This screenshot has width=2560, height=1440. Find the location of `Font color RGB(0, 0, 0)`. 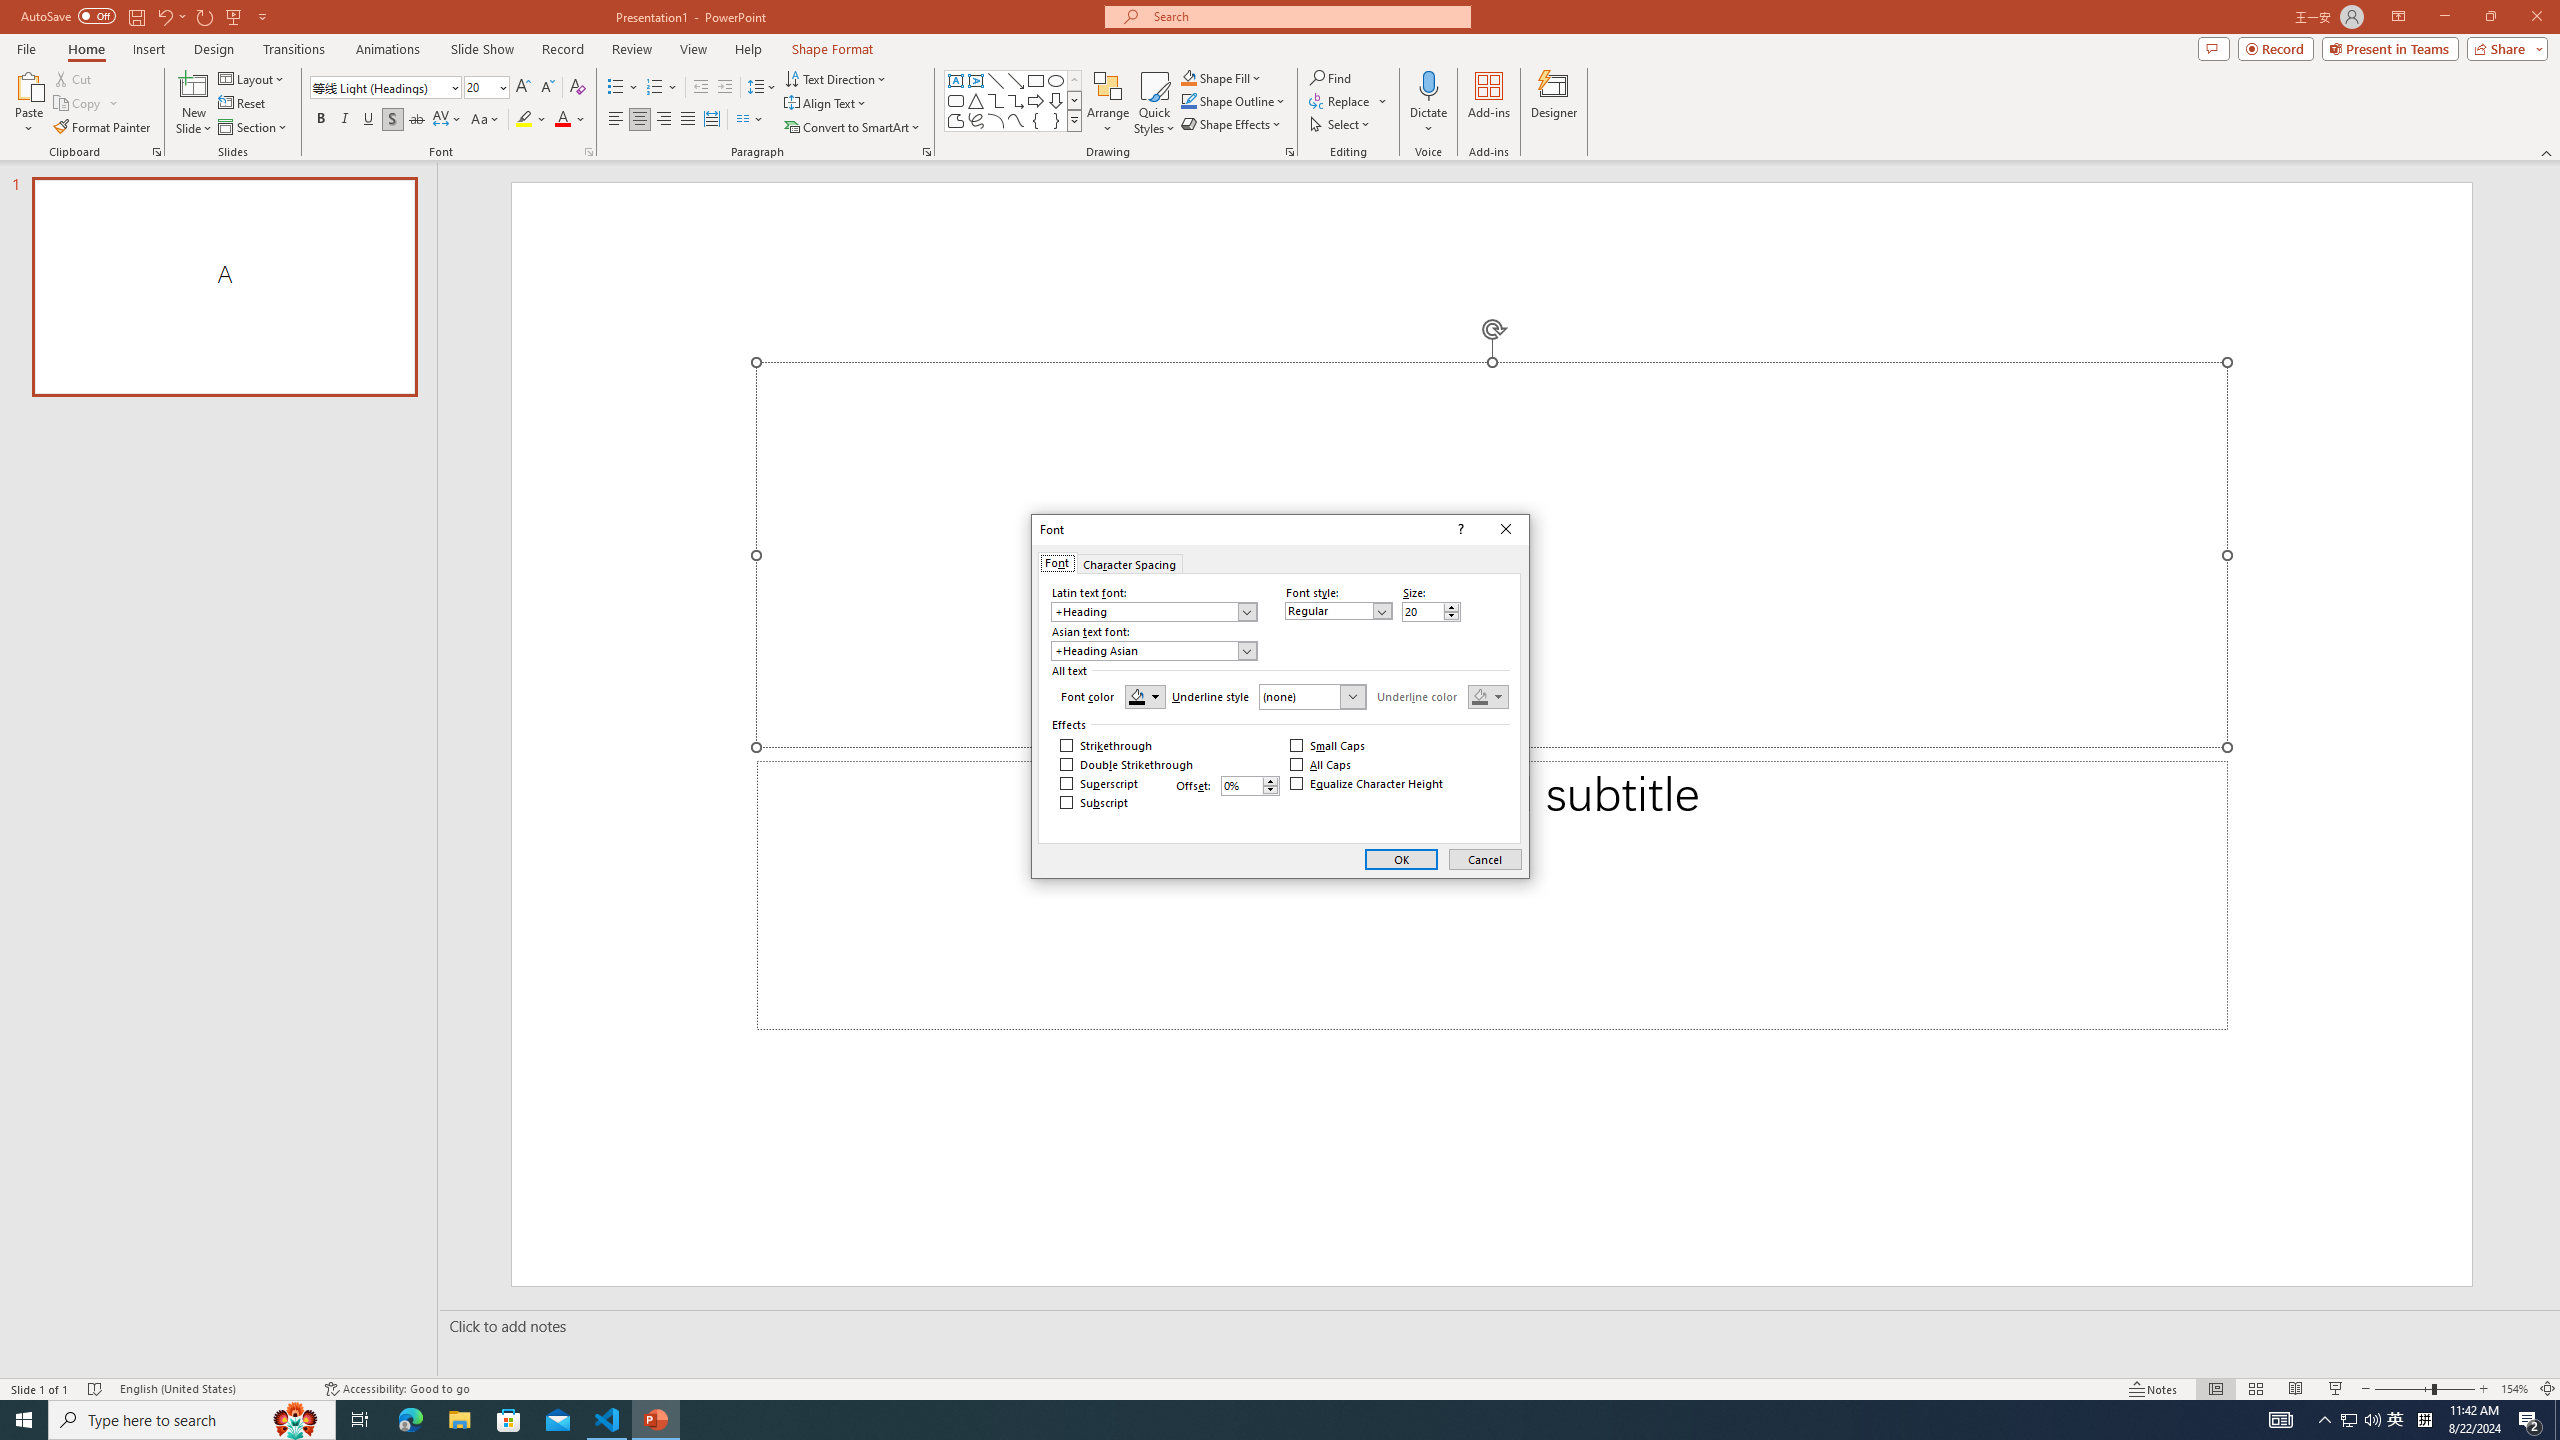

Font color RGB(0, 0, 0) is located at coordinates (1145, 696).